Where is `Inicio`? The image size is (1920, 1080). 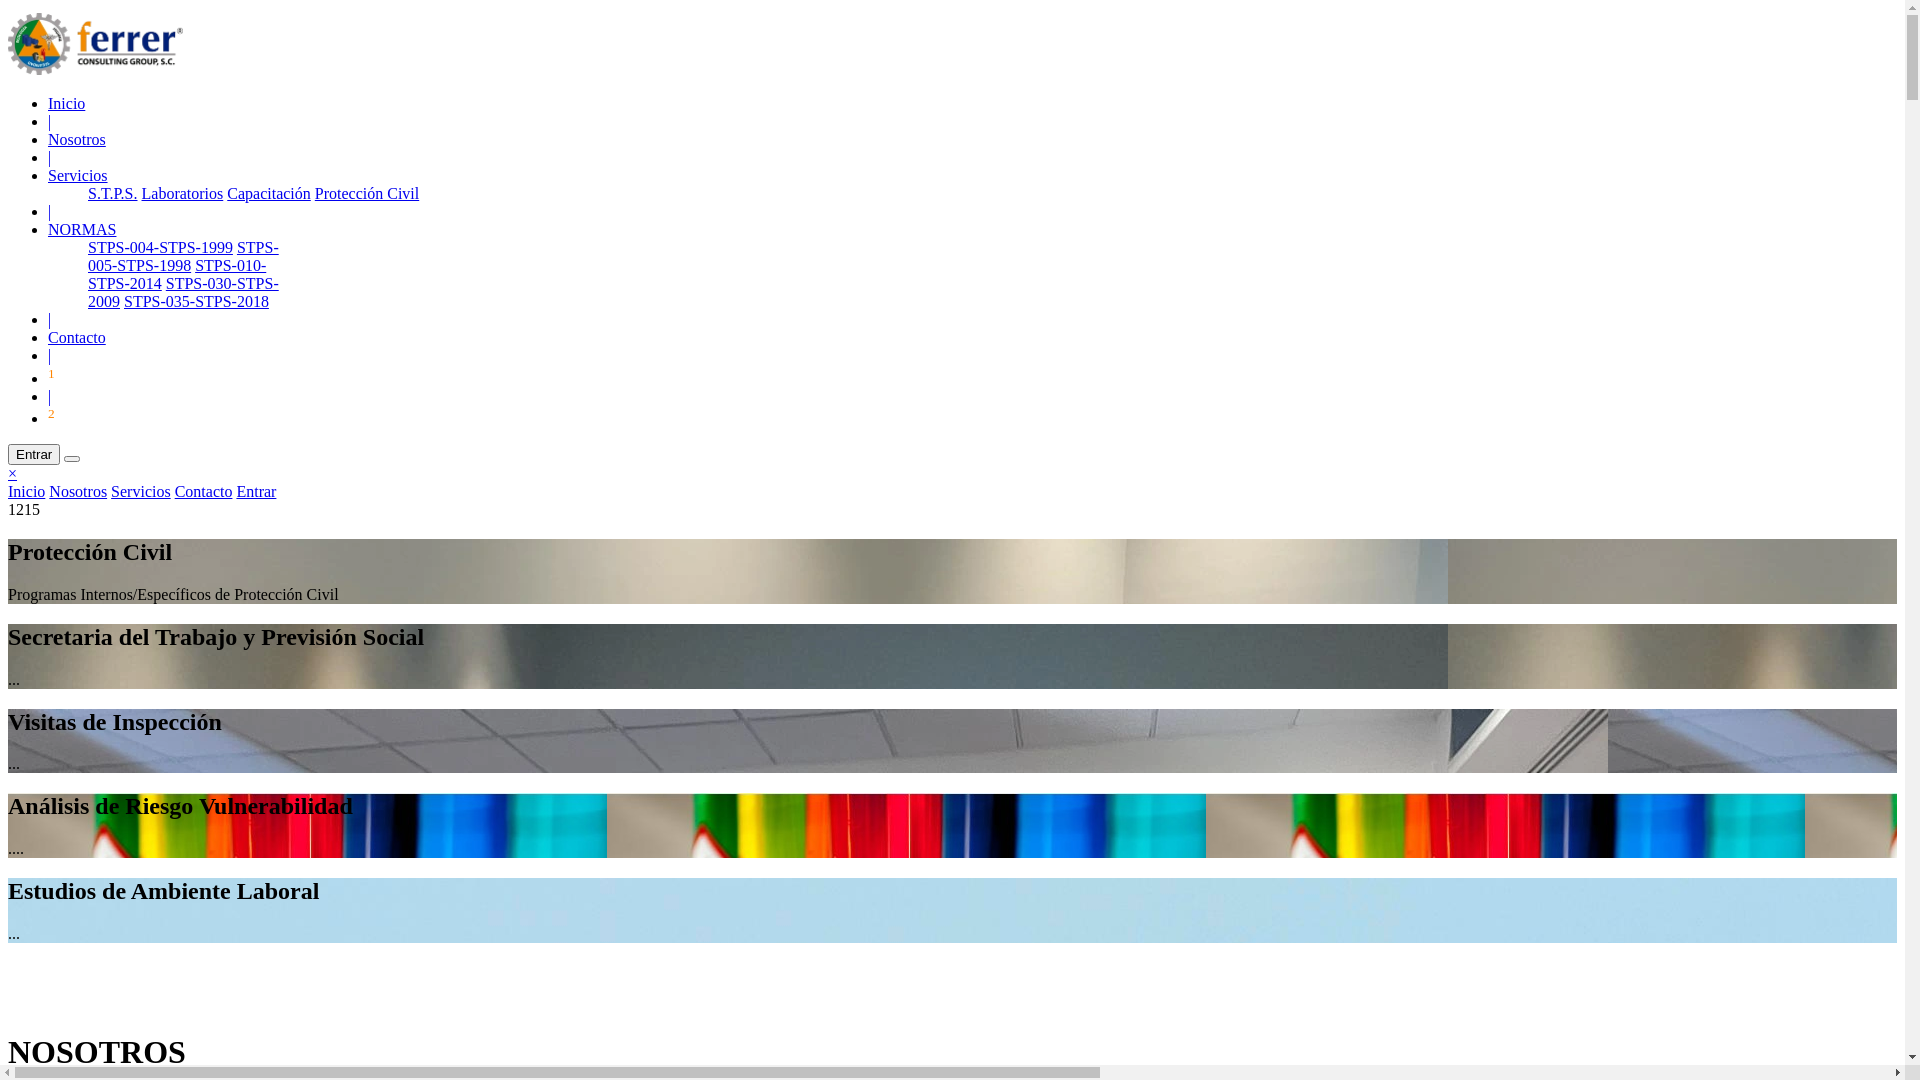
Inicio is located at coordinates (66, 104).